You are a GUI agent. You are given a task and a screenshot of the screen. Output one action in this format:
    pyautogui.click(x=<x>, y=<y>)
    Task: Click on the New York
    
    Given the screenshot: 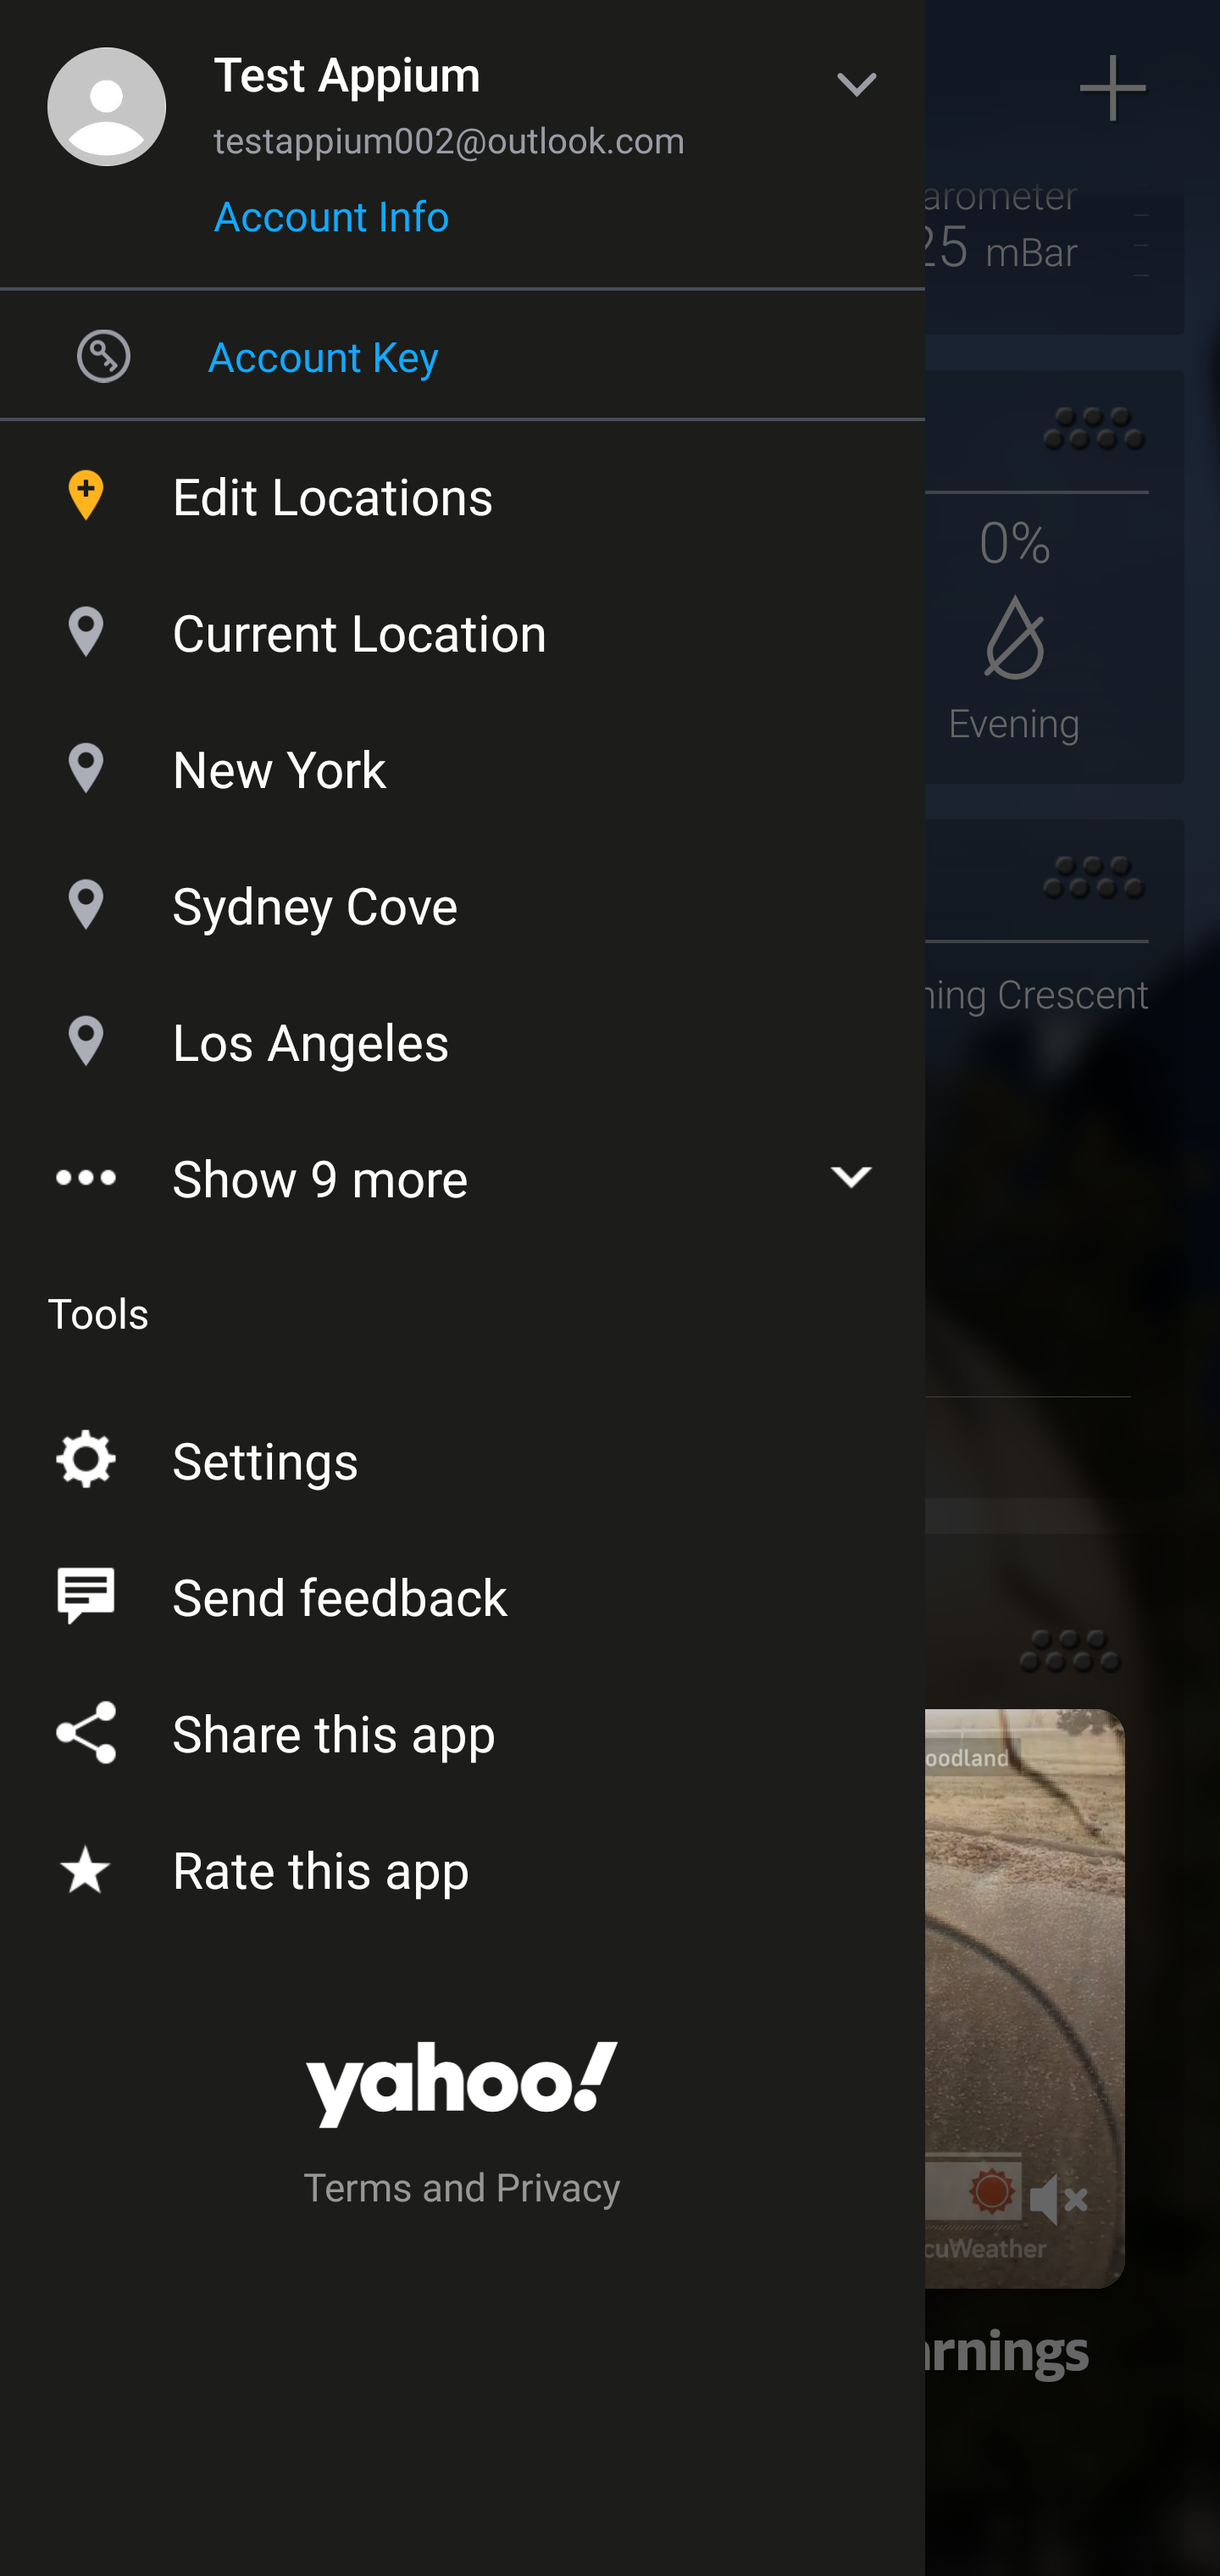 What is the action you would take?
    pyautogui.click(x=463, y=761)
    